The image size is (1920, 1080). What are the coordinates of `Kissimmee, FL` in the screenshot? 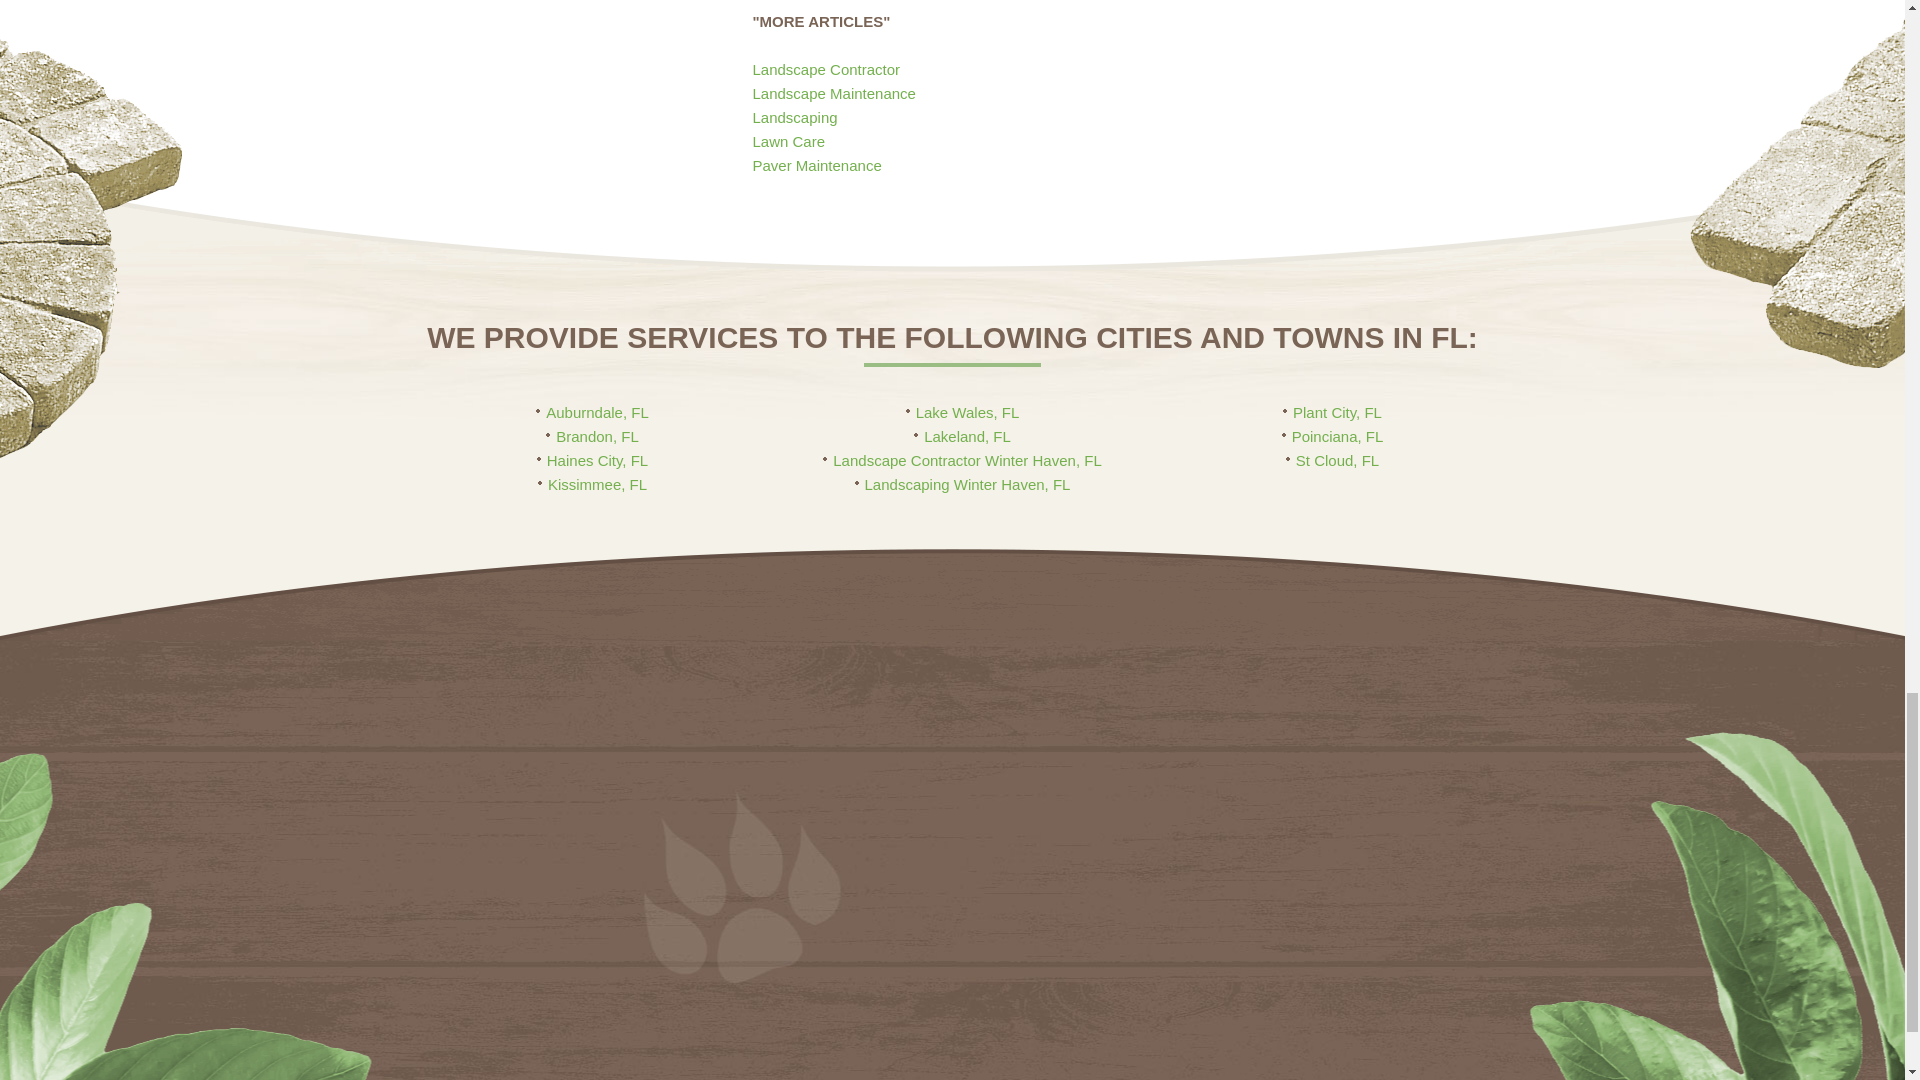 It's located at (592, 484).